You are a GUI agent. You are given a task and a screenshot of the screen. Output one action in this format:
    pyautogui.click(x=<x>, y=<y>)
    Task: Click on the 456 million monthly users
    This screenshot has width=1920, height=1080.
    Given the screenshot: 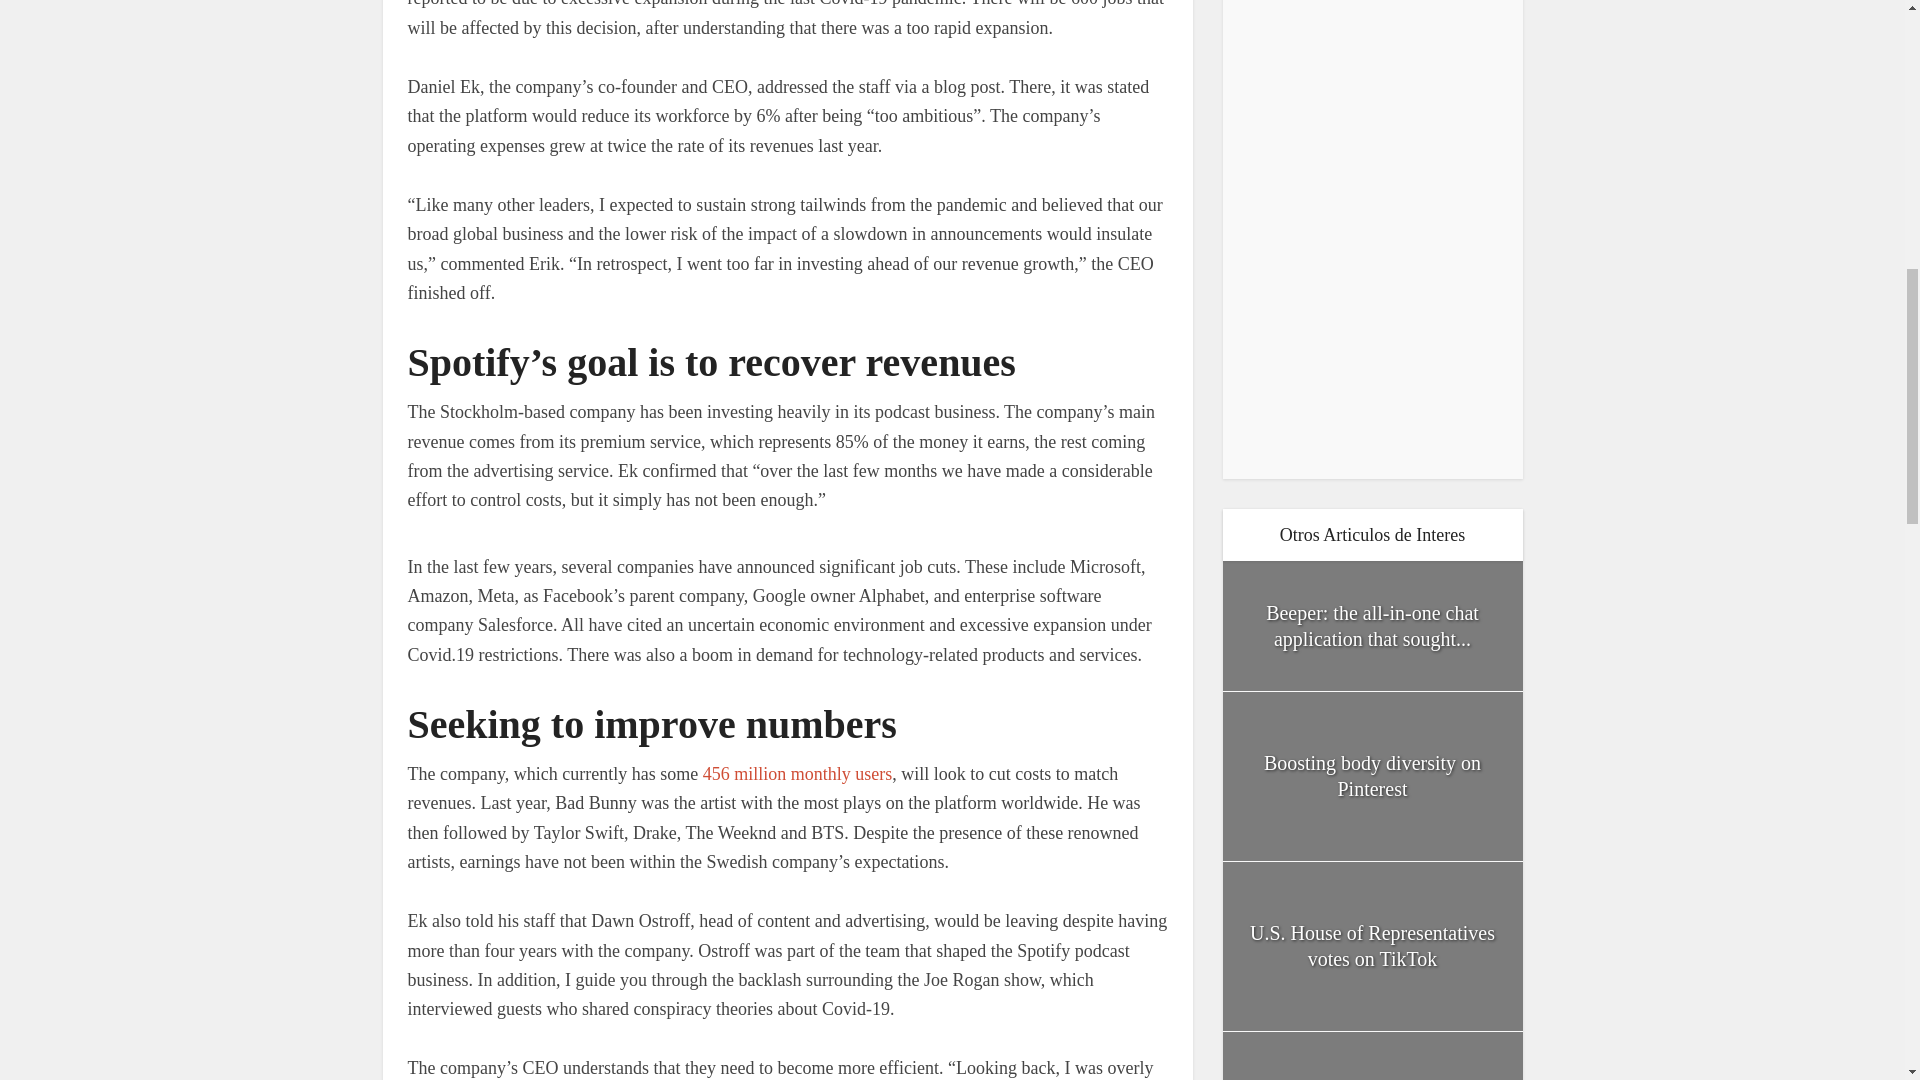 What is the action you would take?
    pyautogui.click(x=797, y=774)
    